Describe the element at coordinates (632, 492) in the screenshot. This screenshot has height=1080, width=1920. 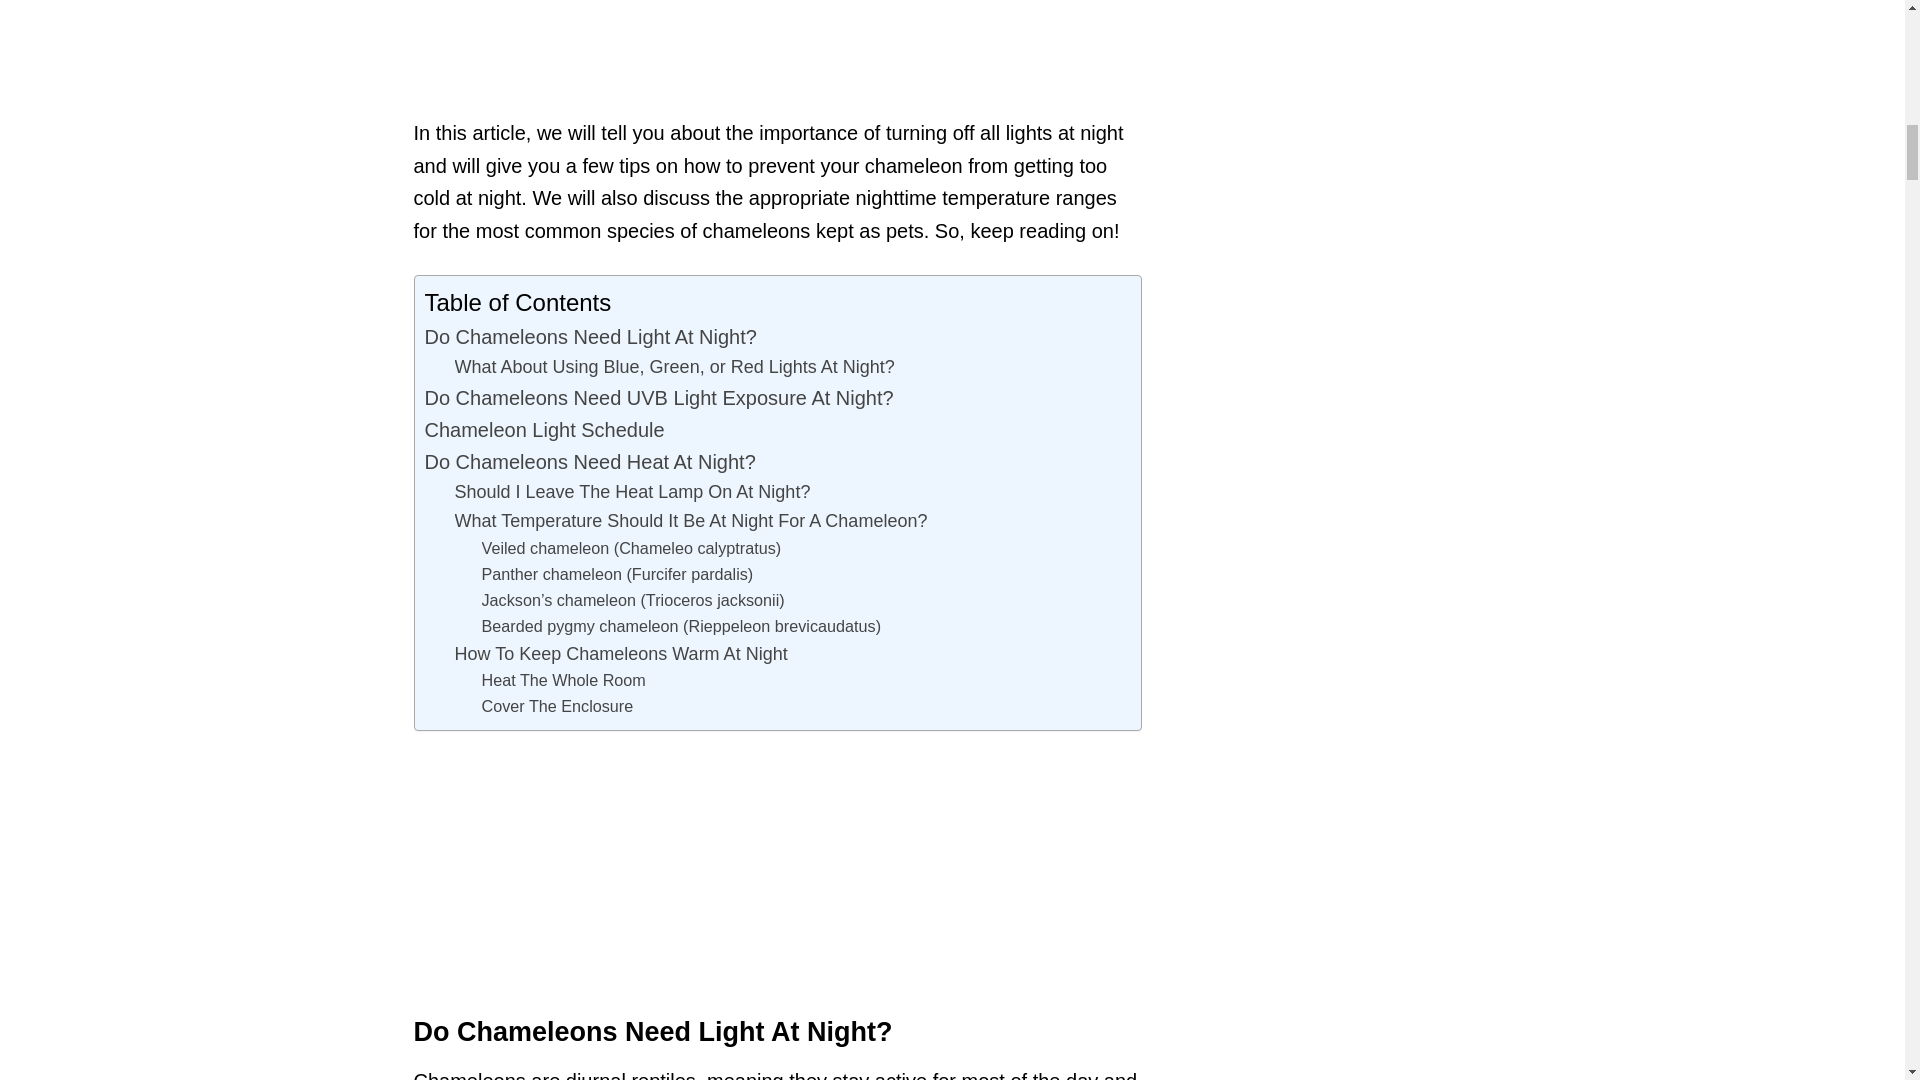
I see `Should I Leave The Heat Lamp On At Night?` at that location.